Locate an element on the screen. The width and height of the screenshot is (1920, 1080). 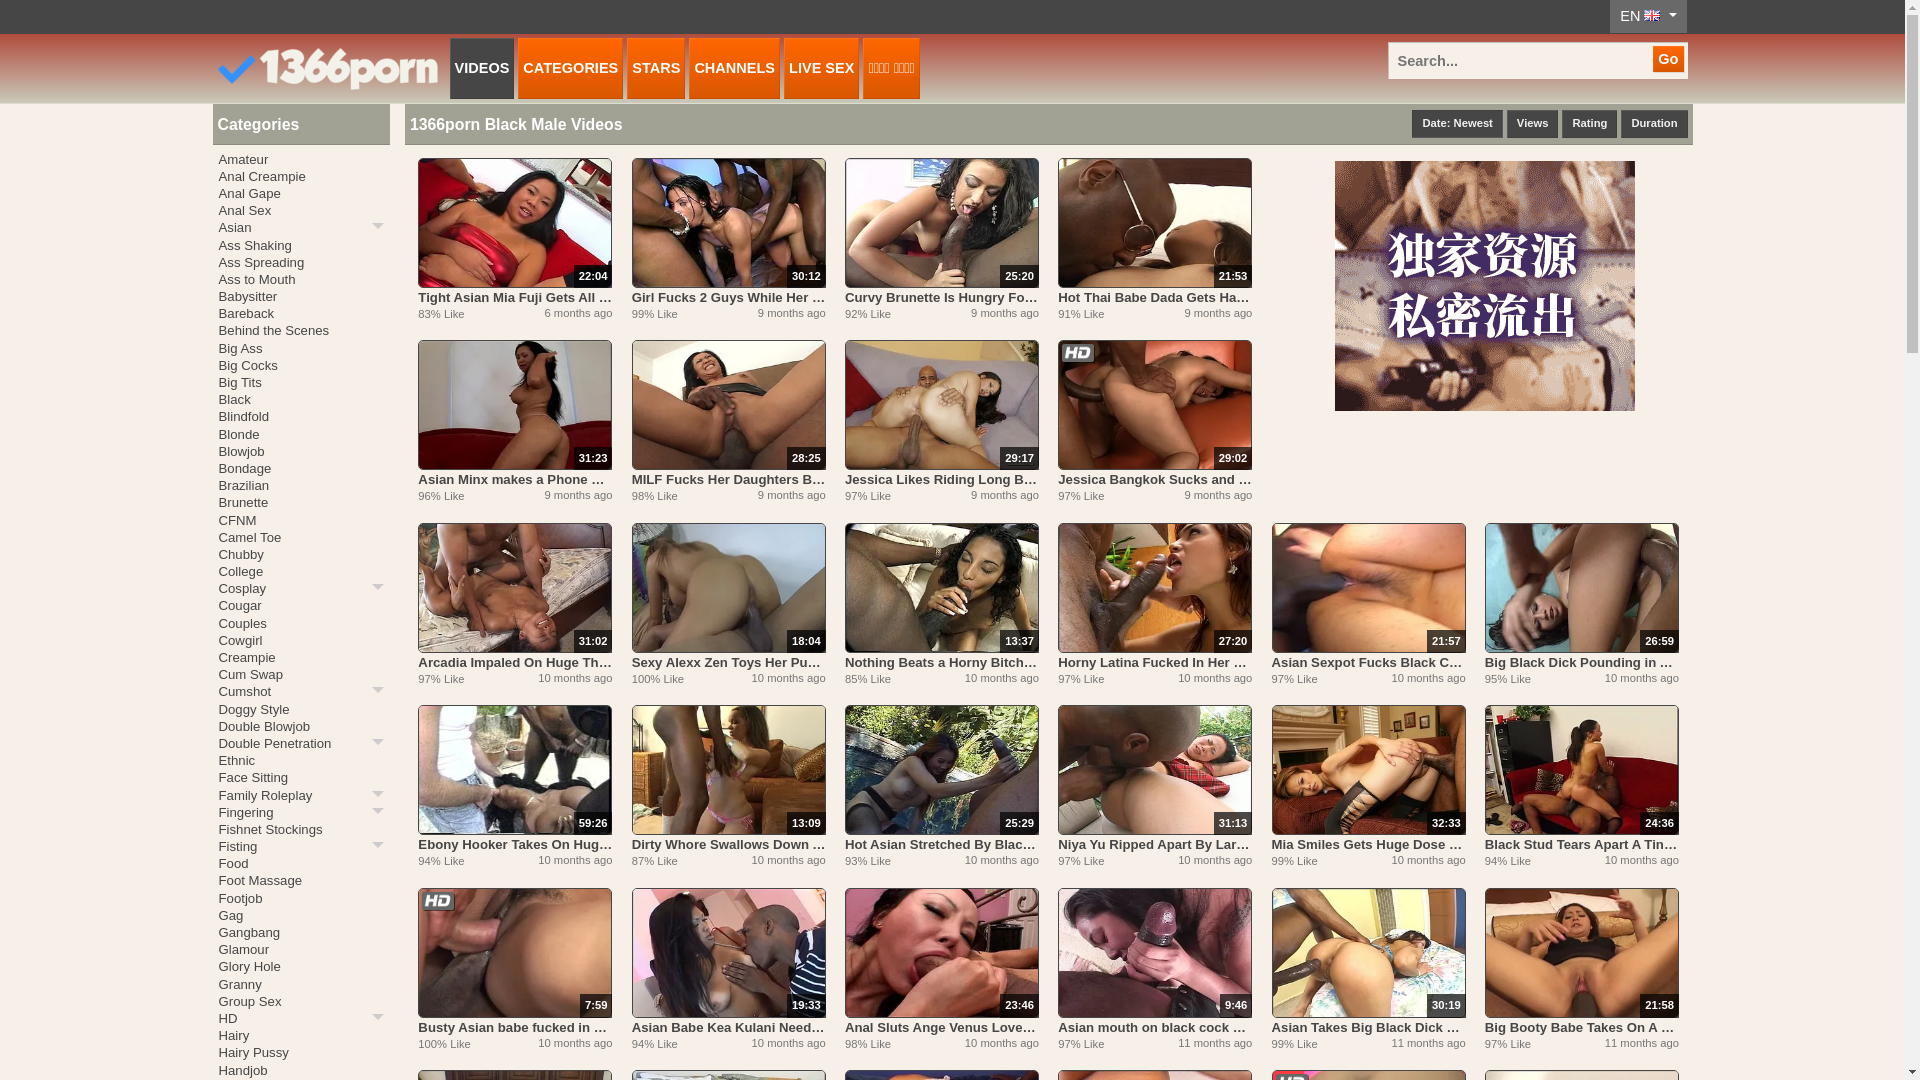
Glory Hole is located at coordinates (301, 966).